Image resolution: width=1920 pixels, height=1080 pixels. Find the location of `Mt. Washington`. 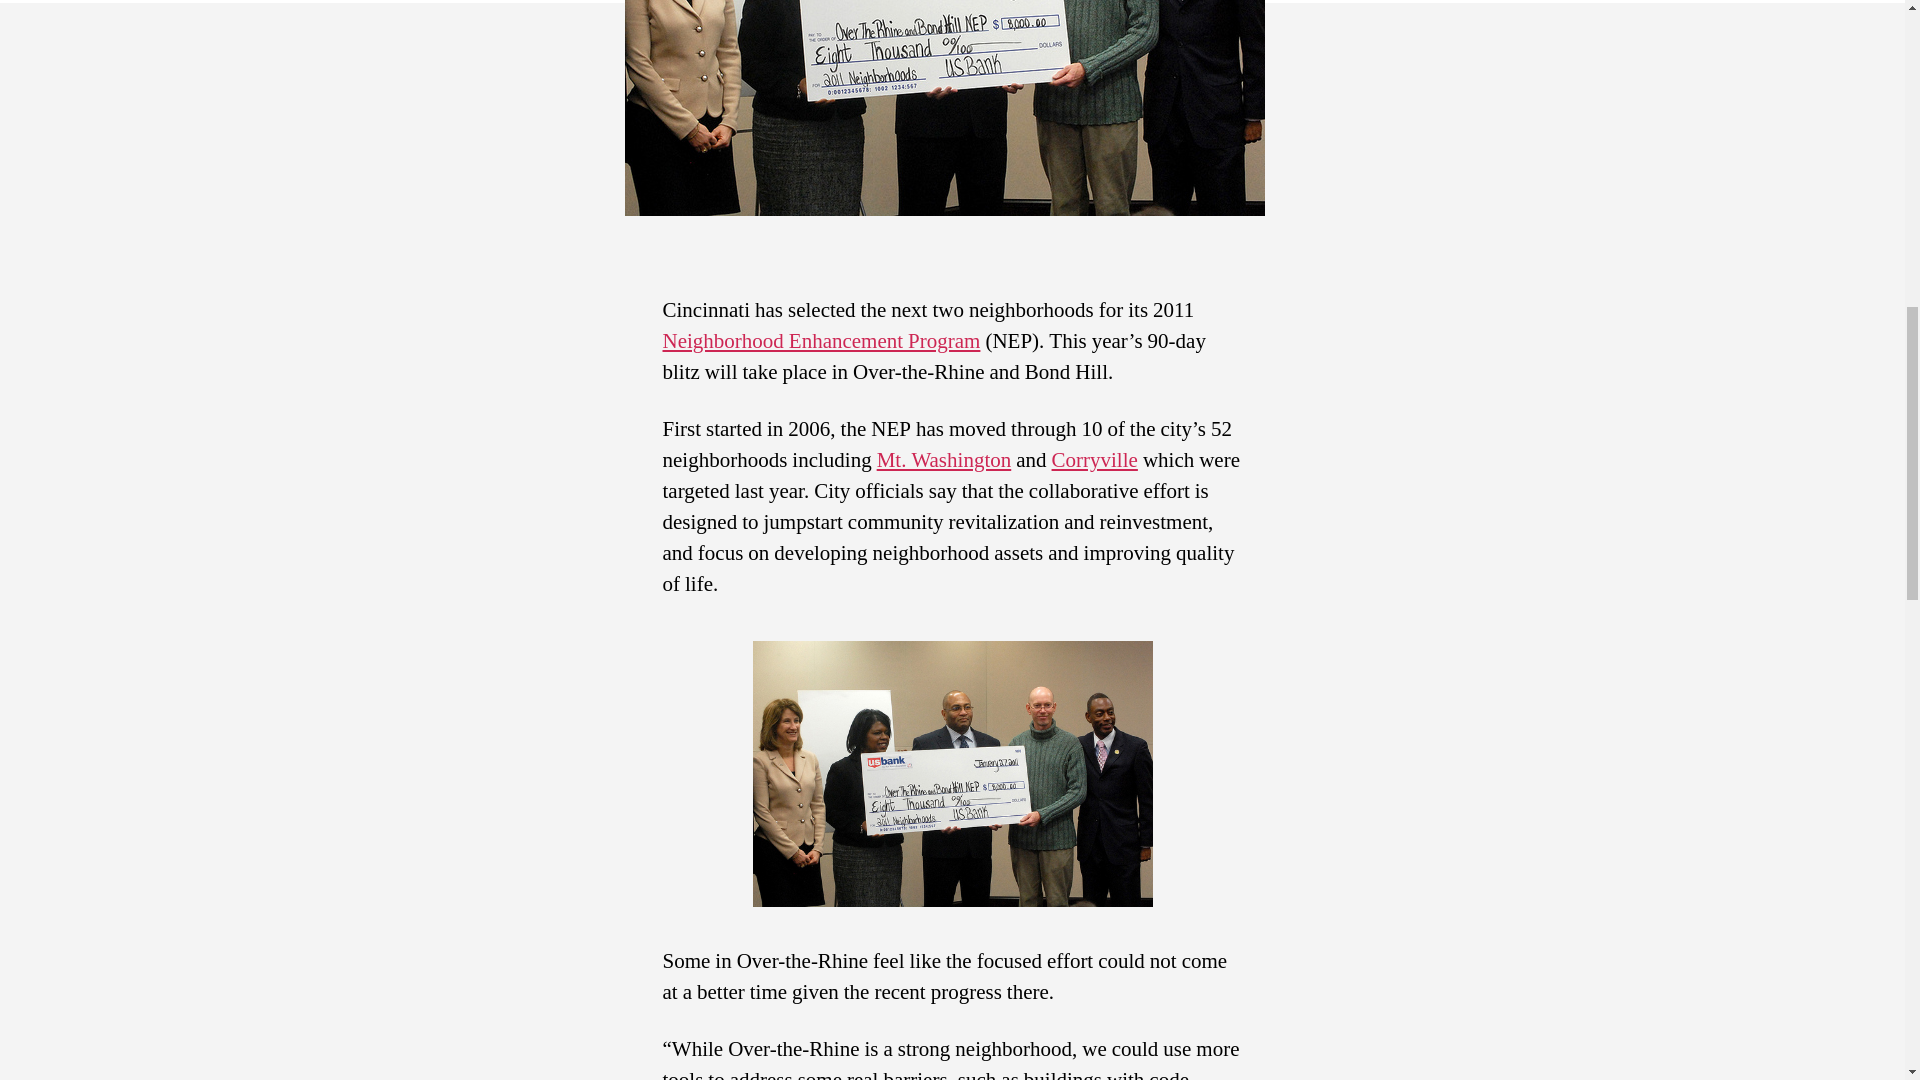

Mt. Washington is located at coordinates (944, 460).